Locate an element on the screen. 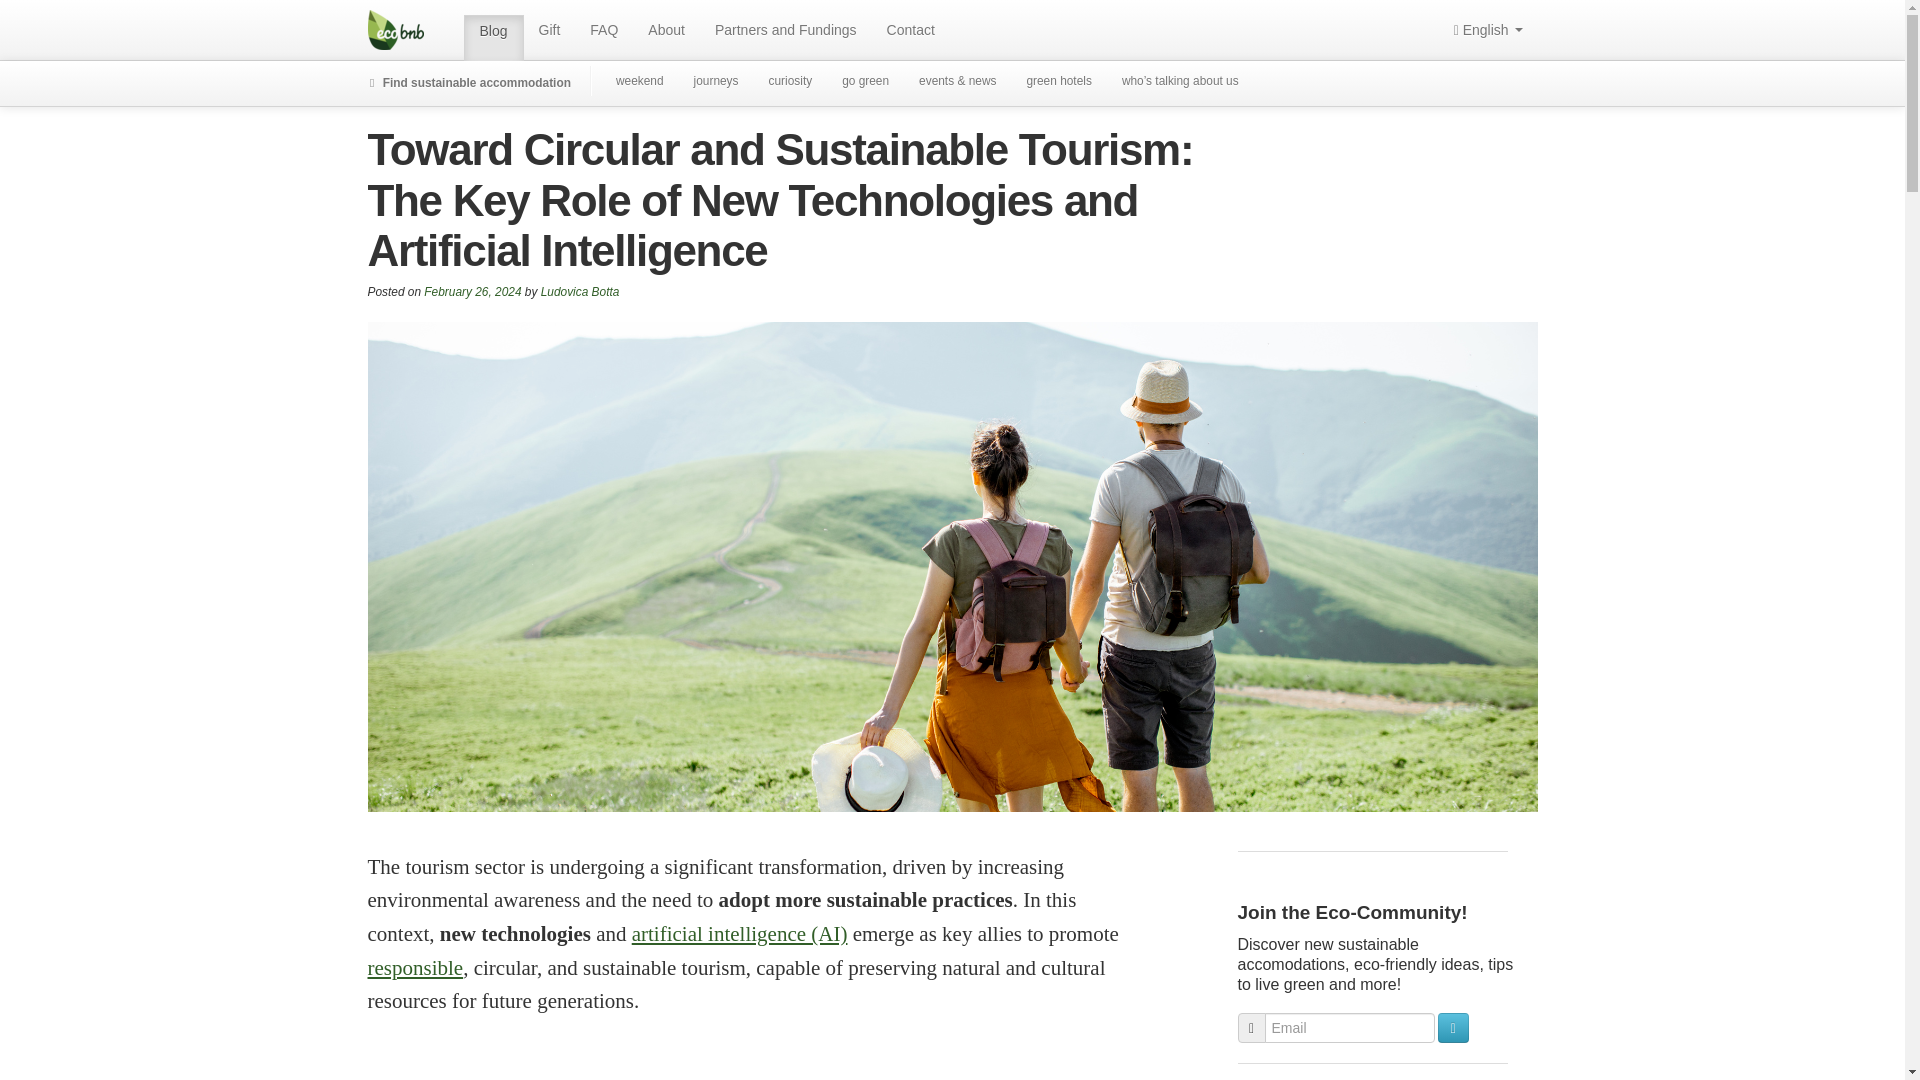  English is located at coordinates (1488, 30).